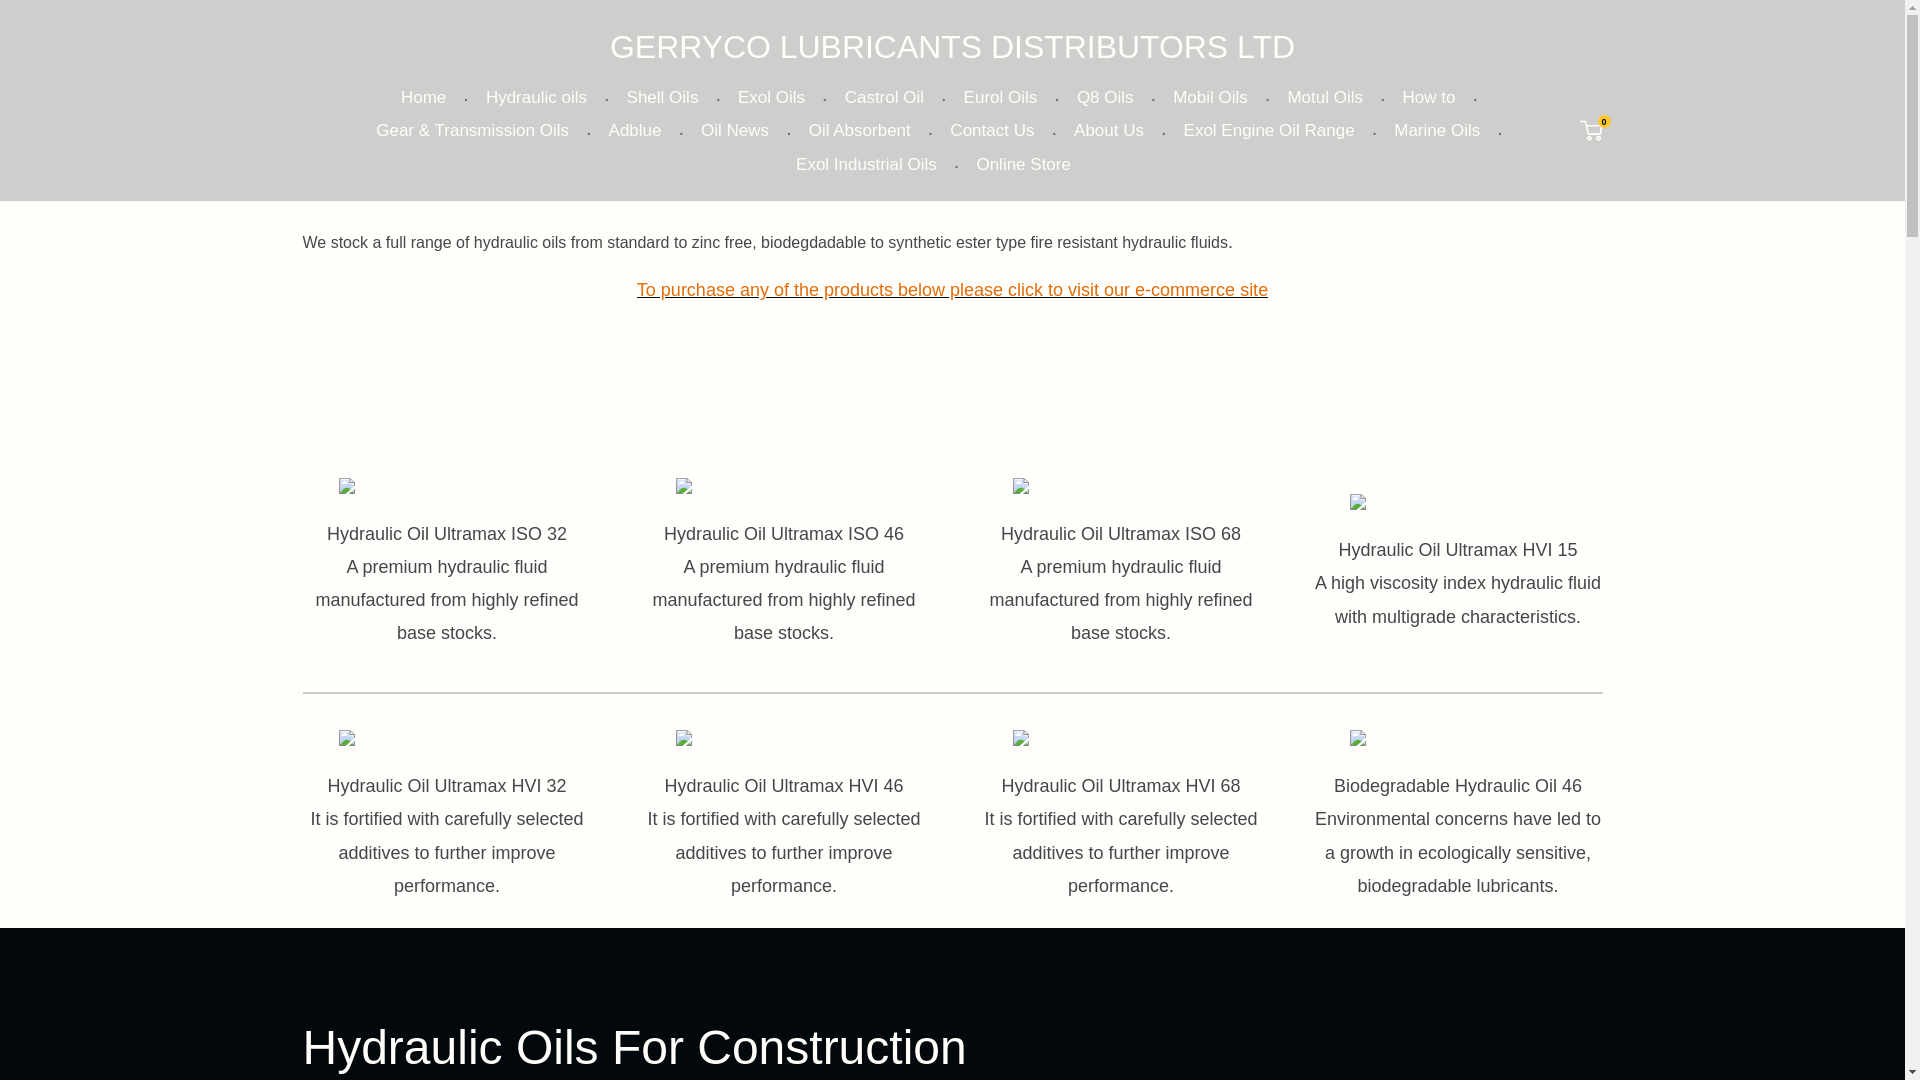  I want to click on Q8 Oils, so click(1106, 98).